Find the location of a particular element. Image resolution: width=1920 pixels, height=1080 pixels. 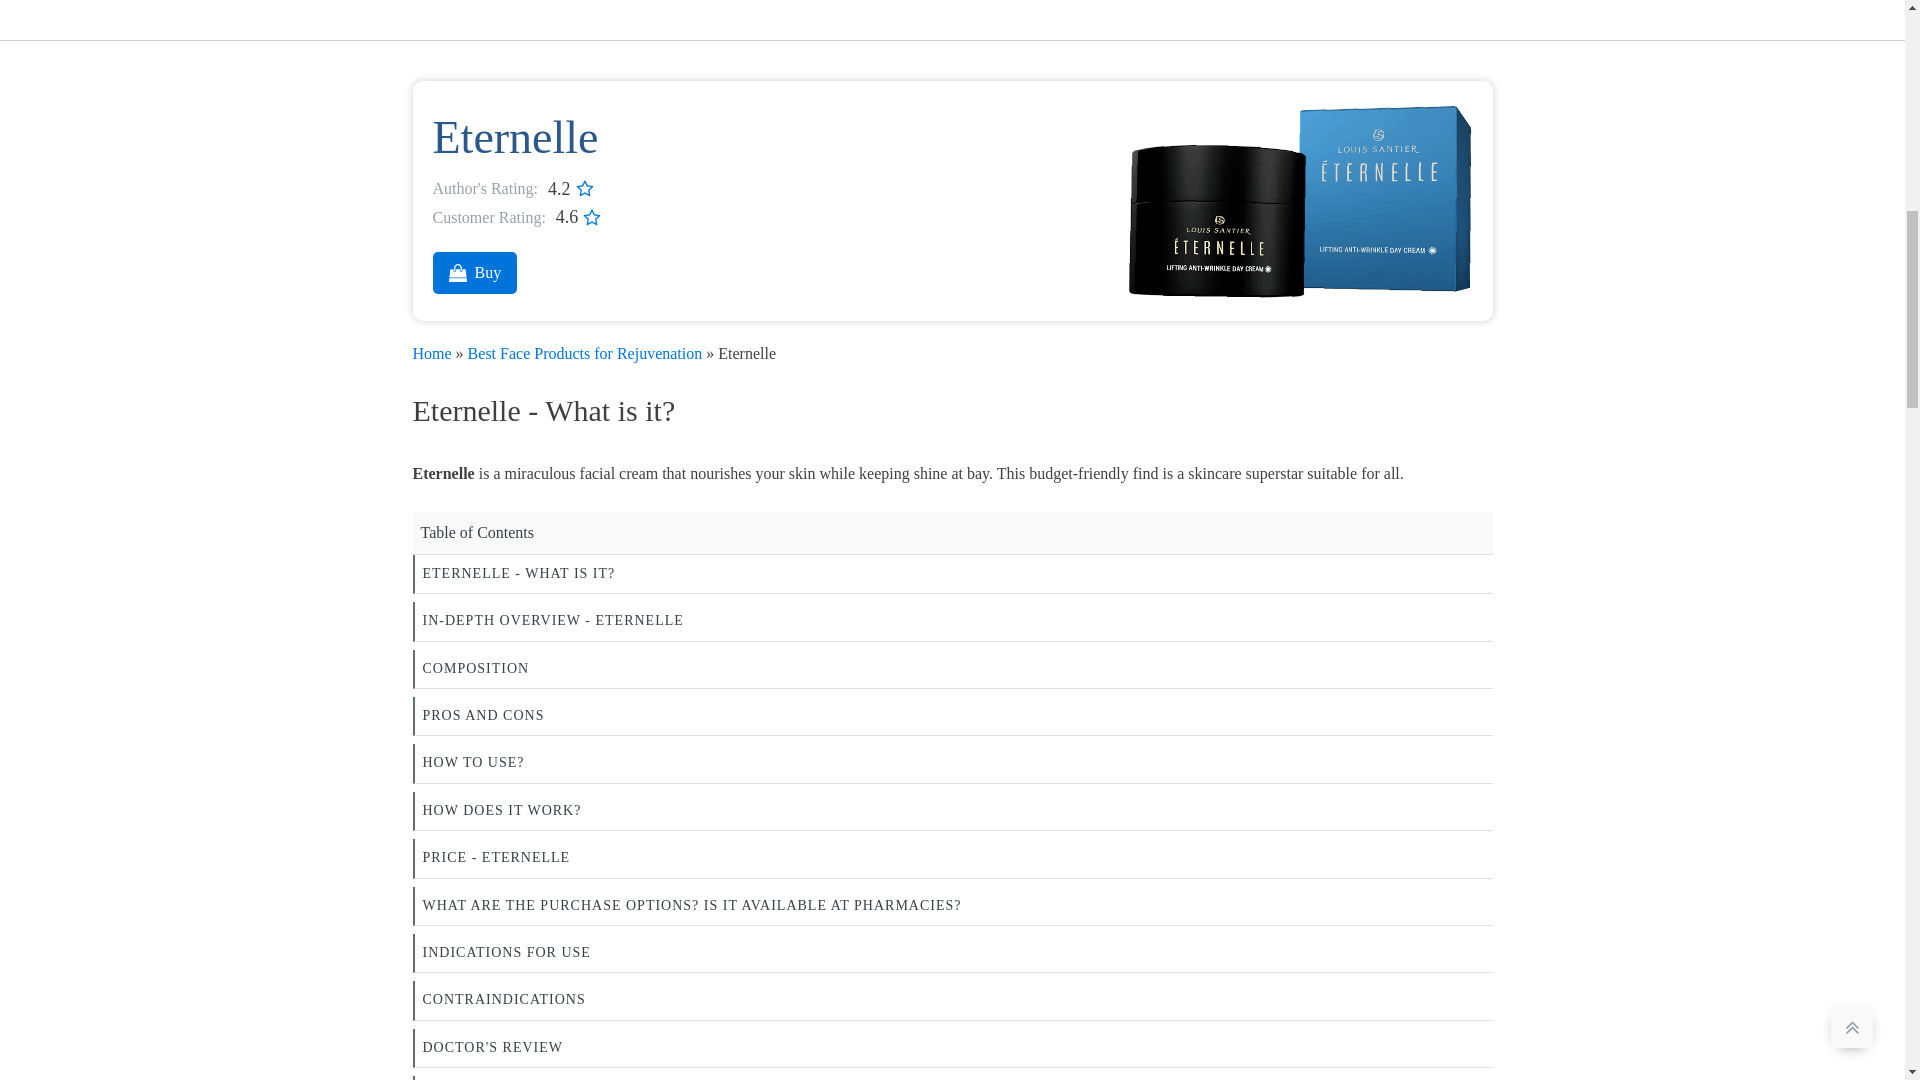

CONTRAINDICATIONS is located at coordinates (952, 1000).